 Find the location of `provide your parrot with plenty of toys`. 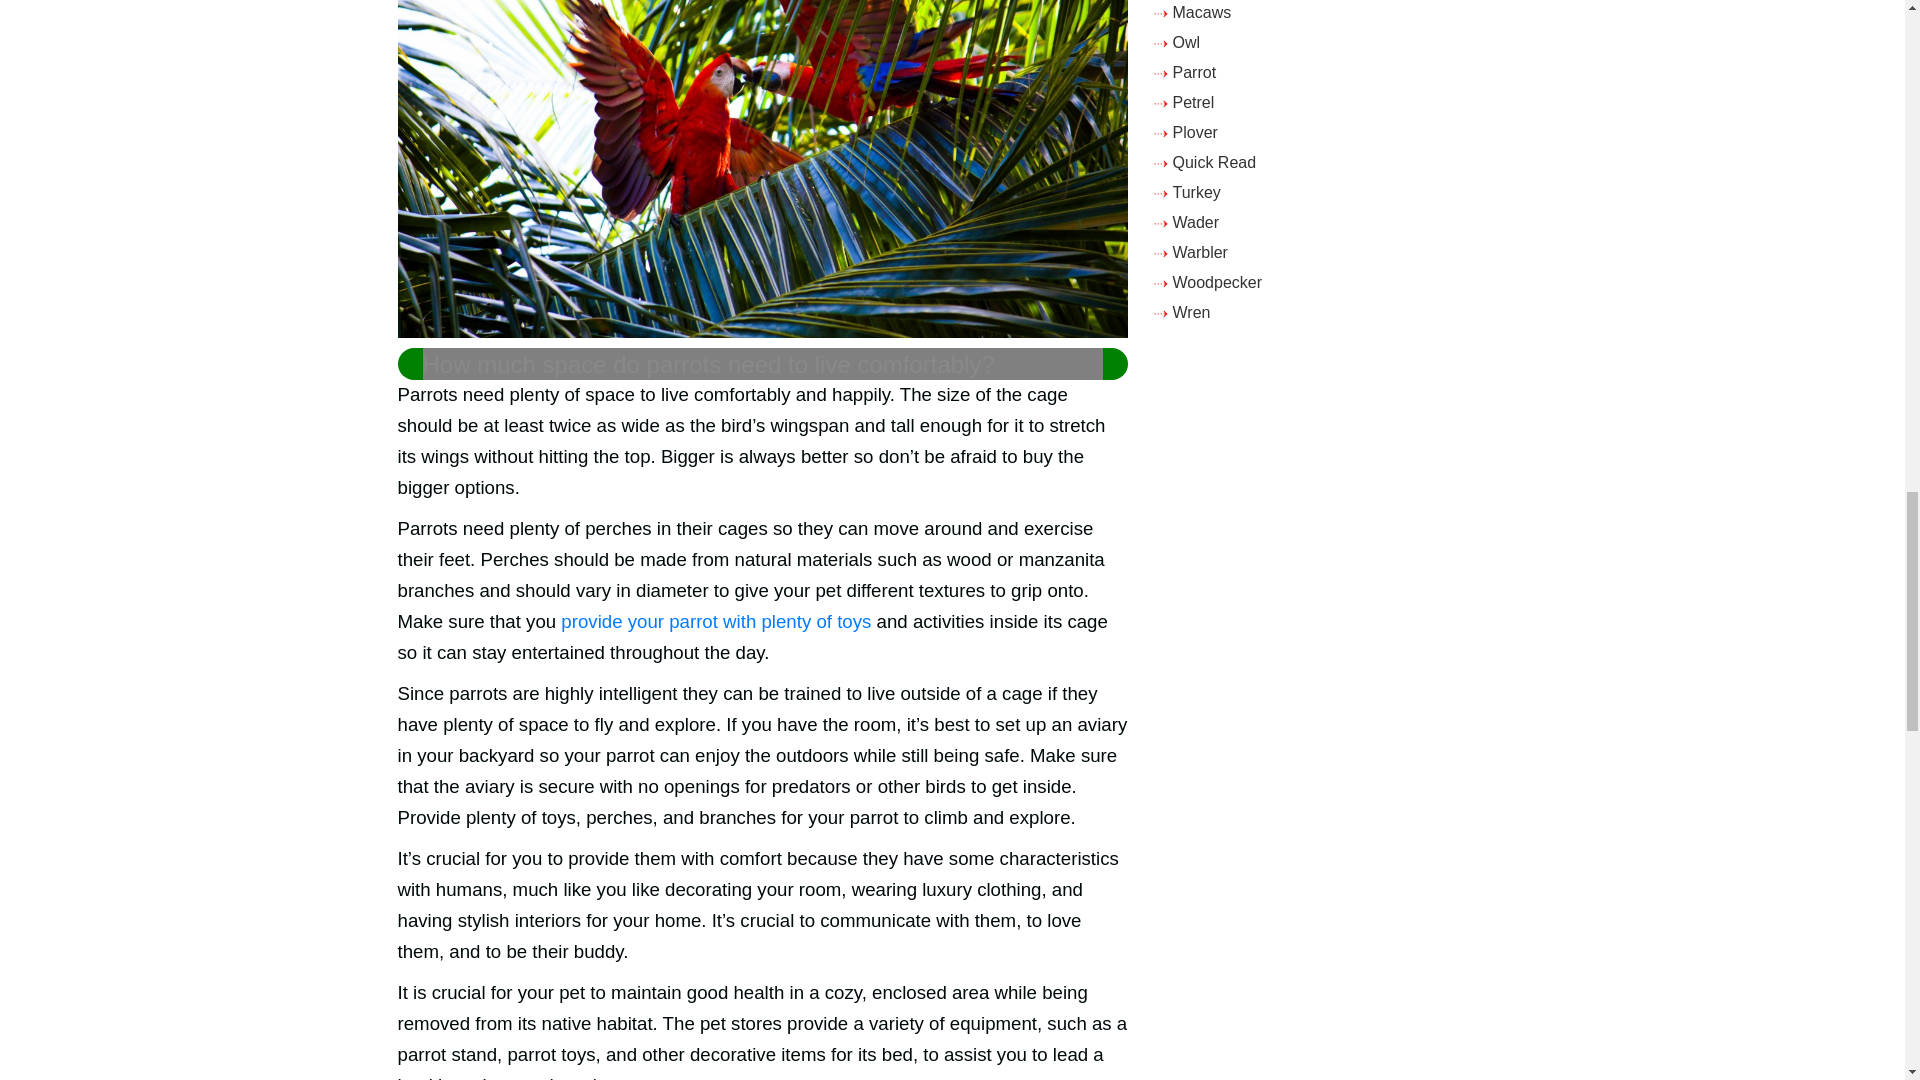

provide your parrot with plenty of toys is located at coordinates (716, 621).